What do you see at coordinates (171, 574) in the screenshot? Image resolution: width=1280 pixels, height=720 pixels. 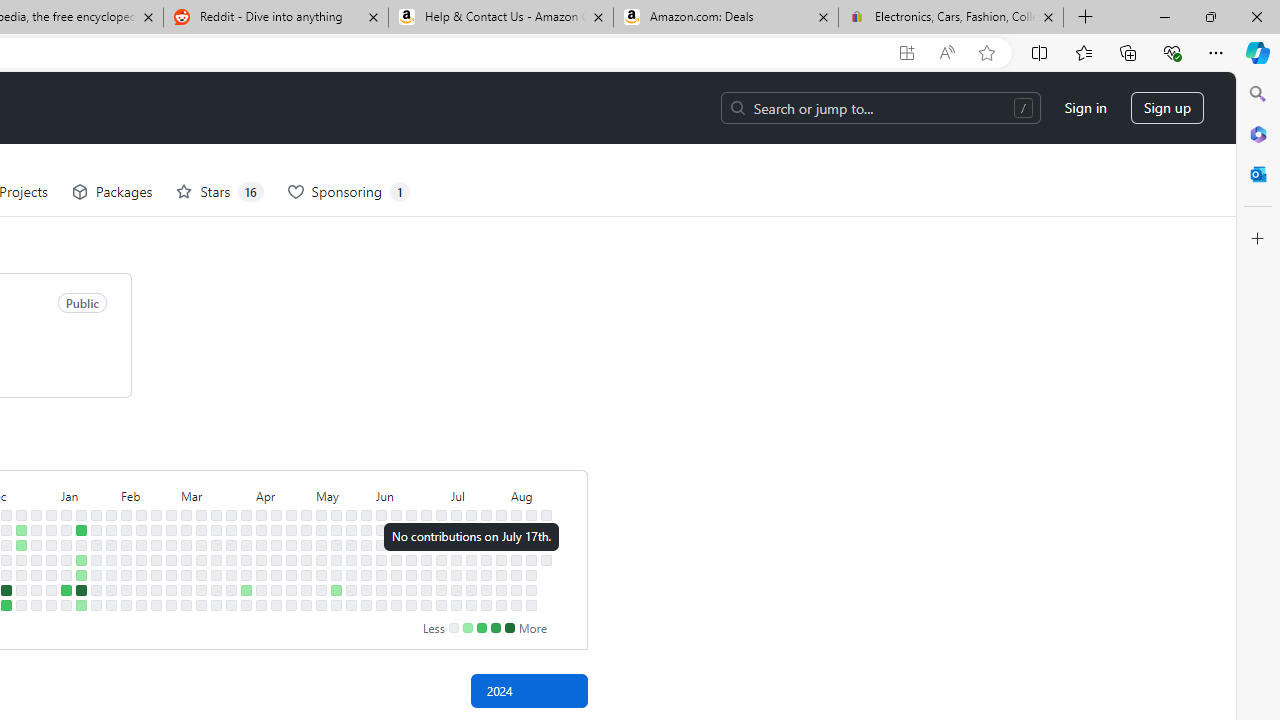 I see `No contributions on February 29th.` at bounding box center [171, 574].